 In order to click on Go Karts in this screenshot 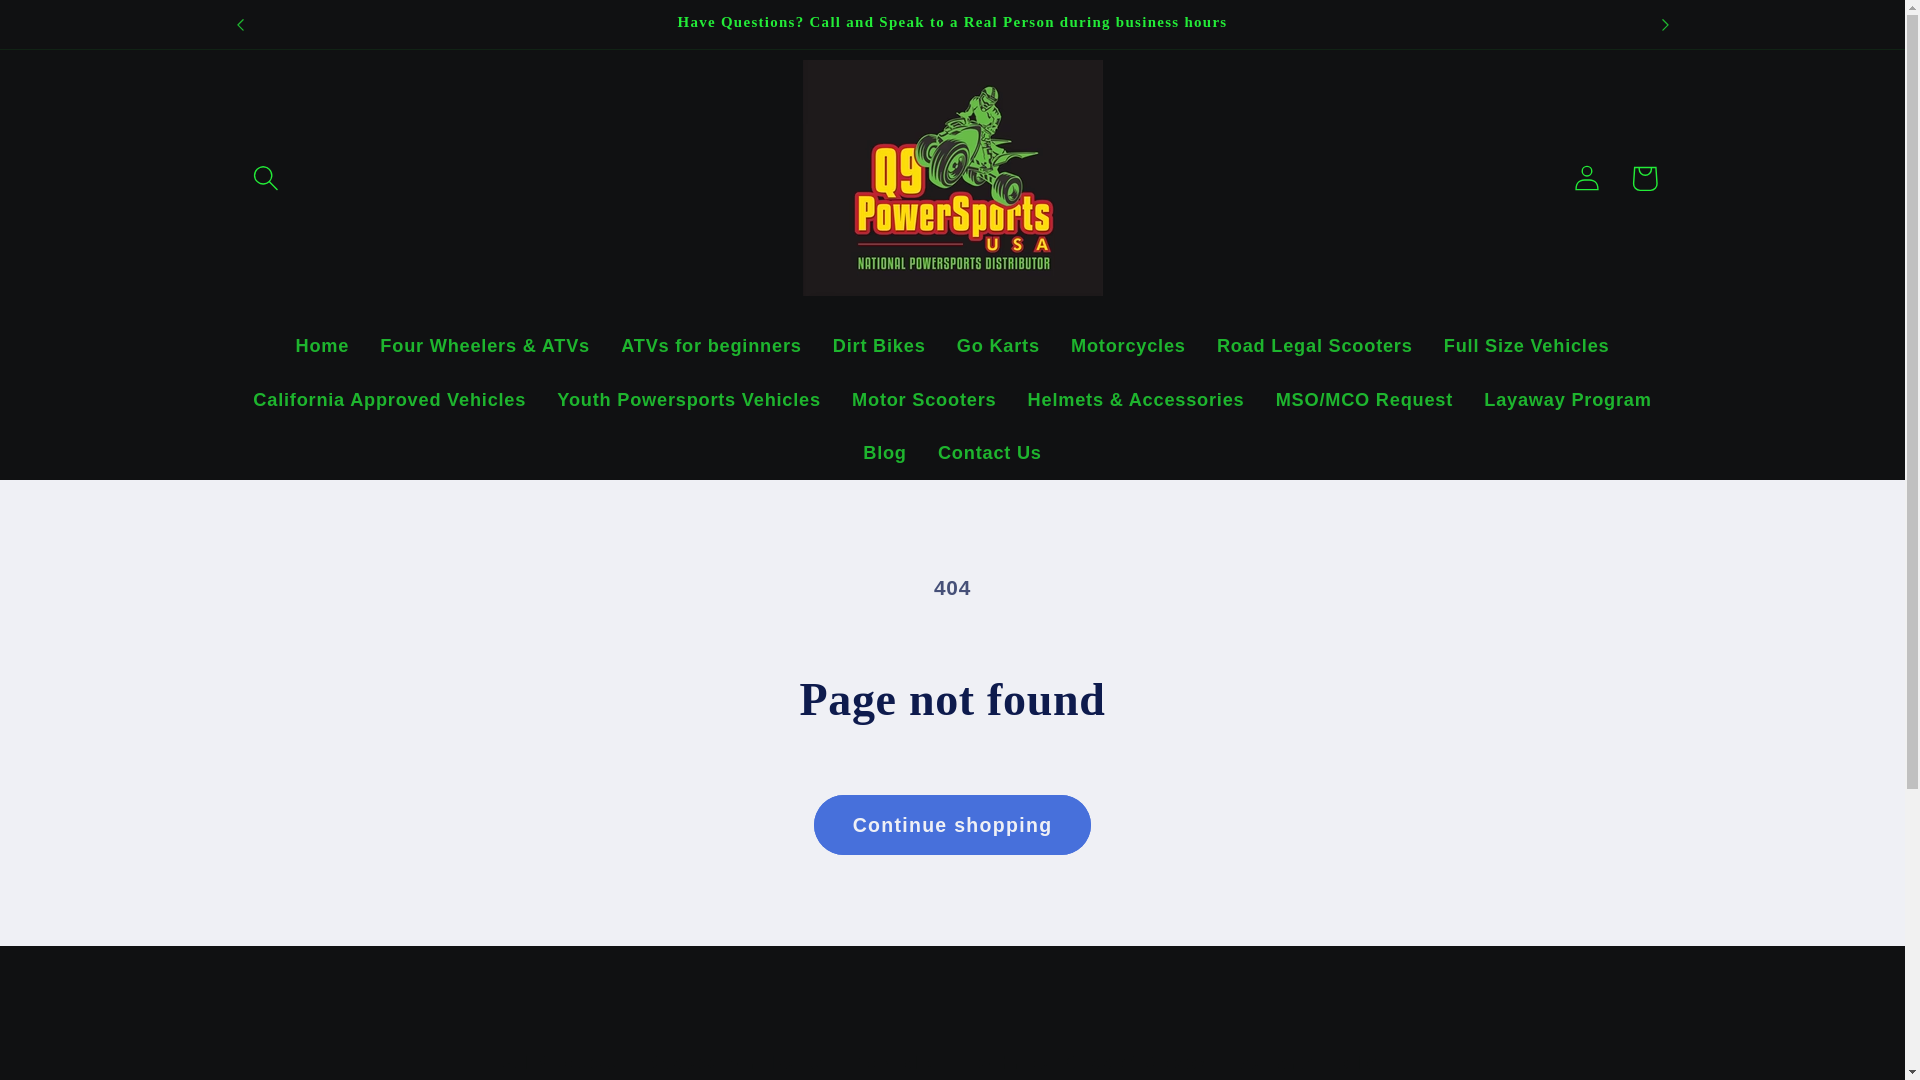, I will do `click(997, 346)`.